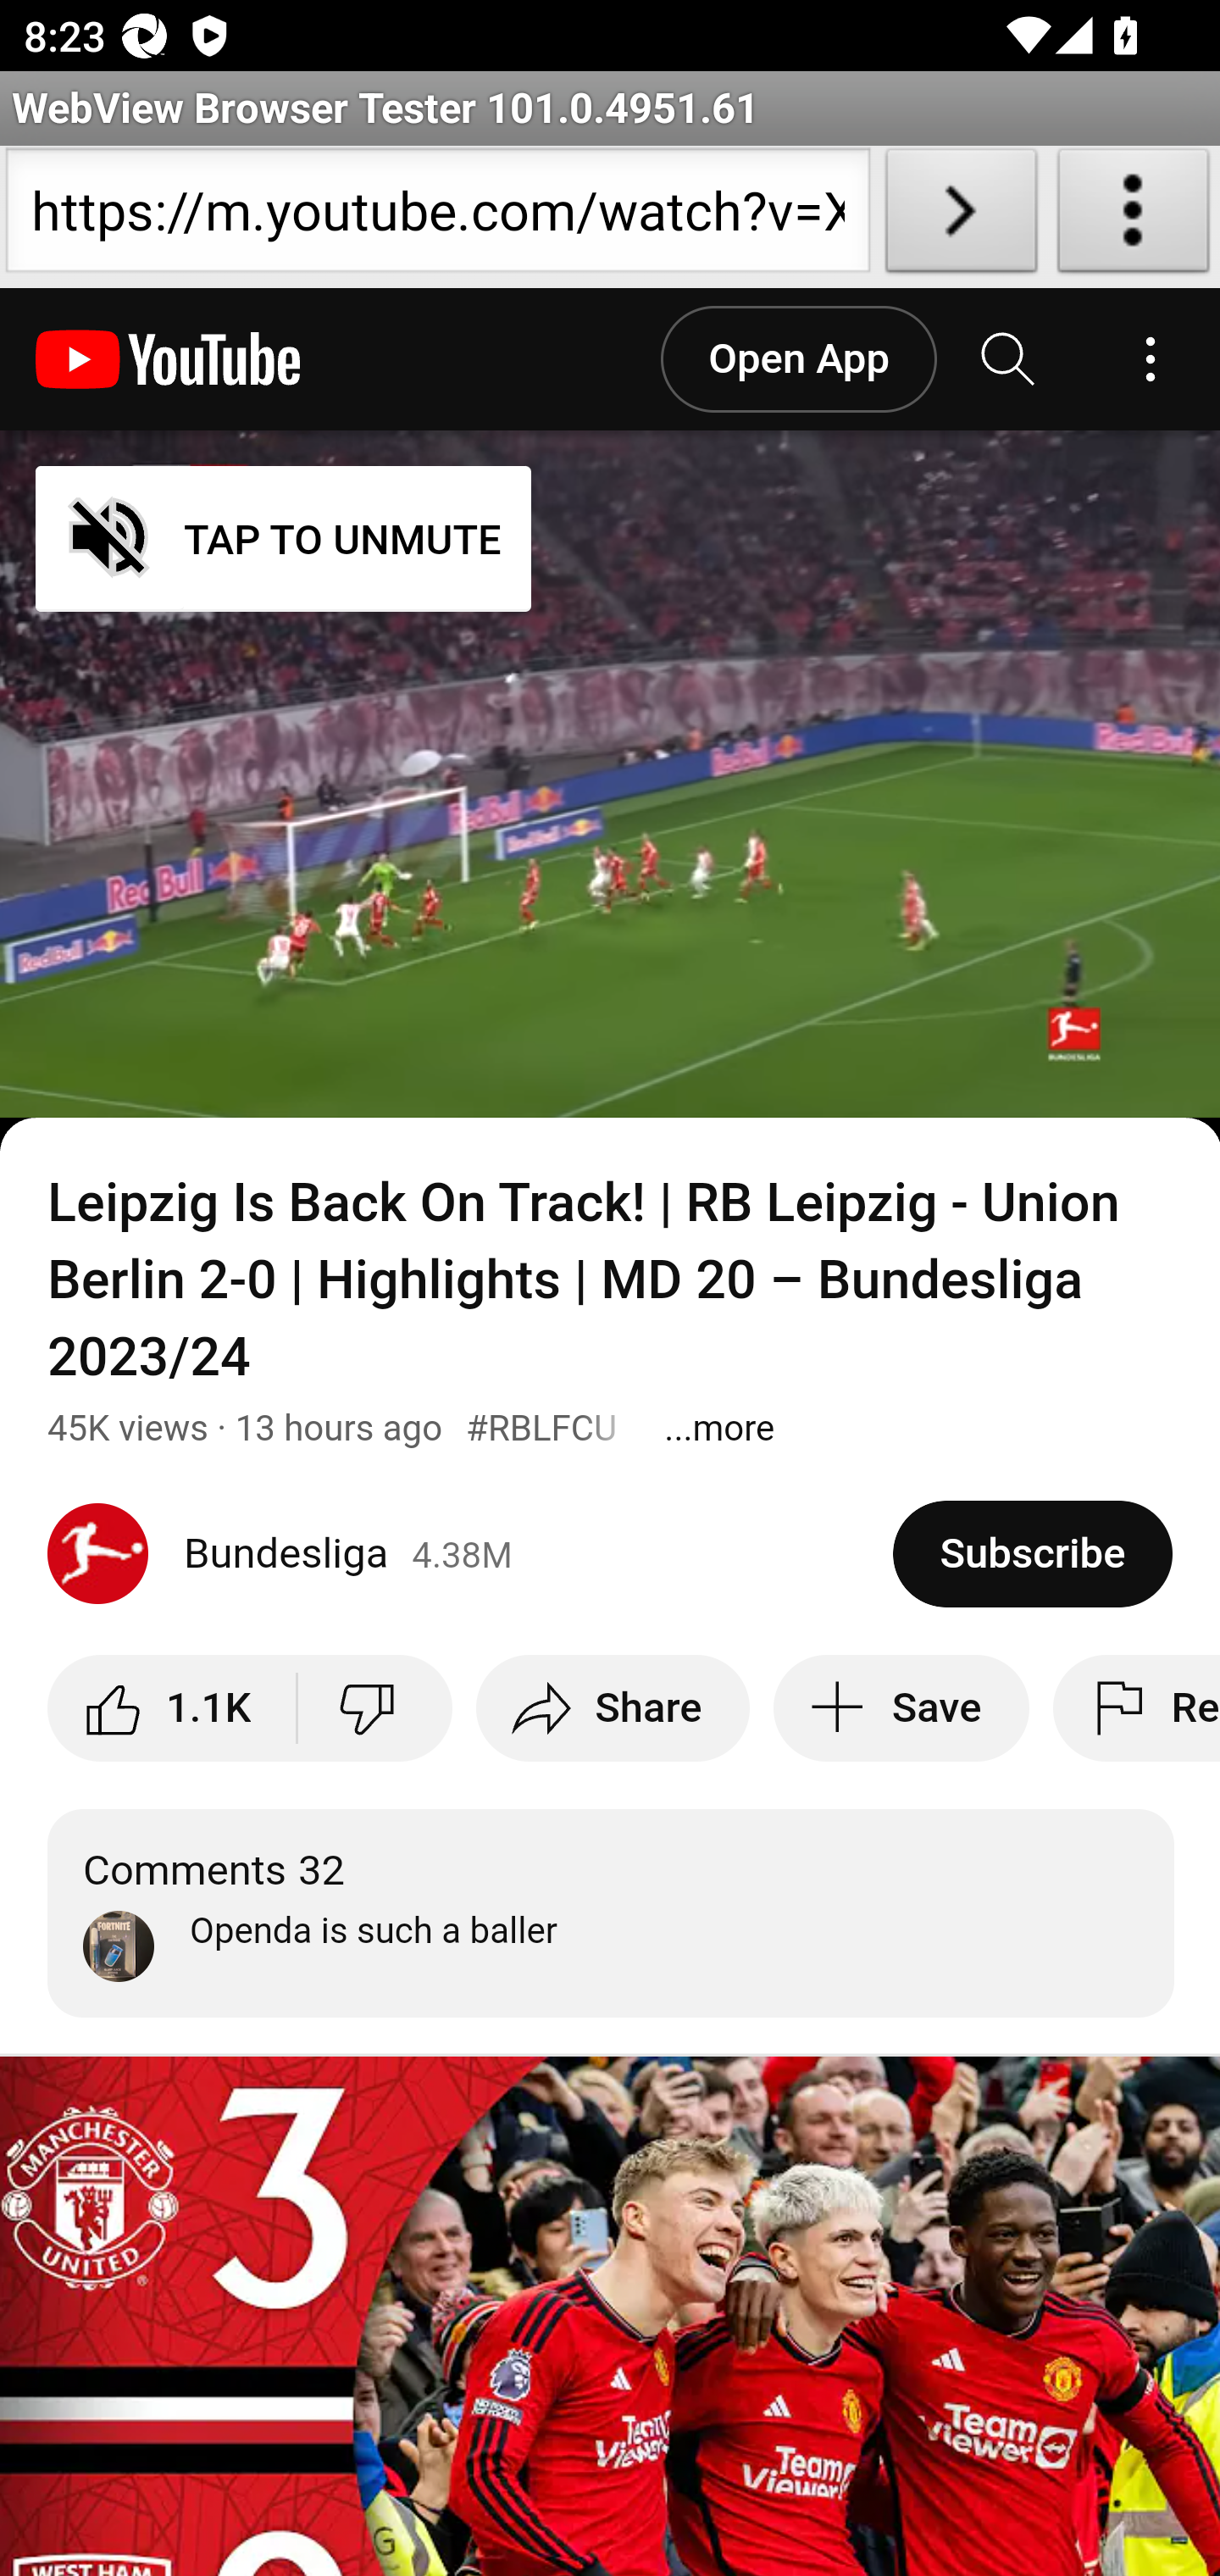 This screenshot has height=2576, width=1220. I want to click on Report, so click(1134, 1707).